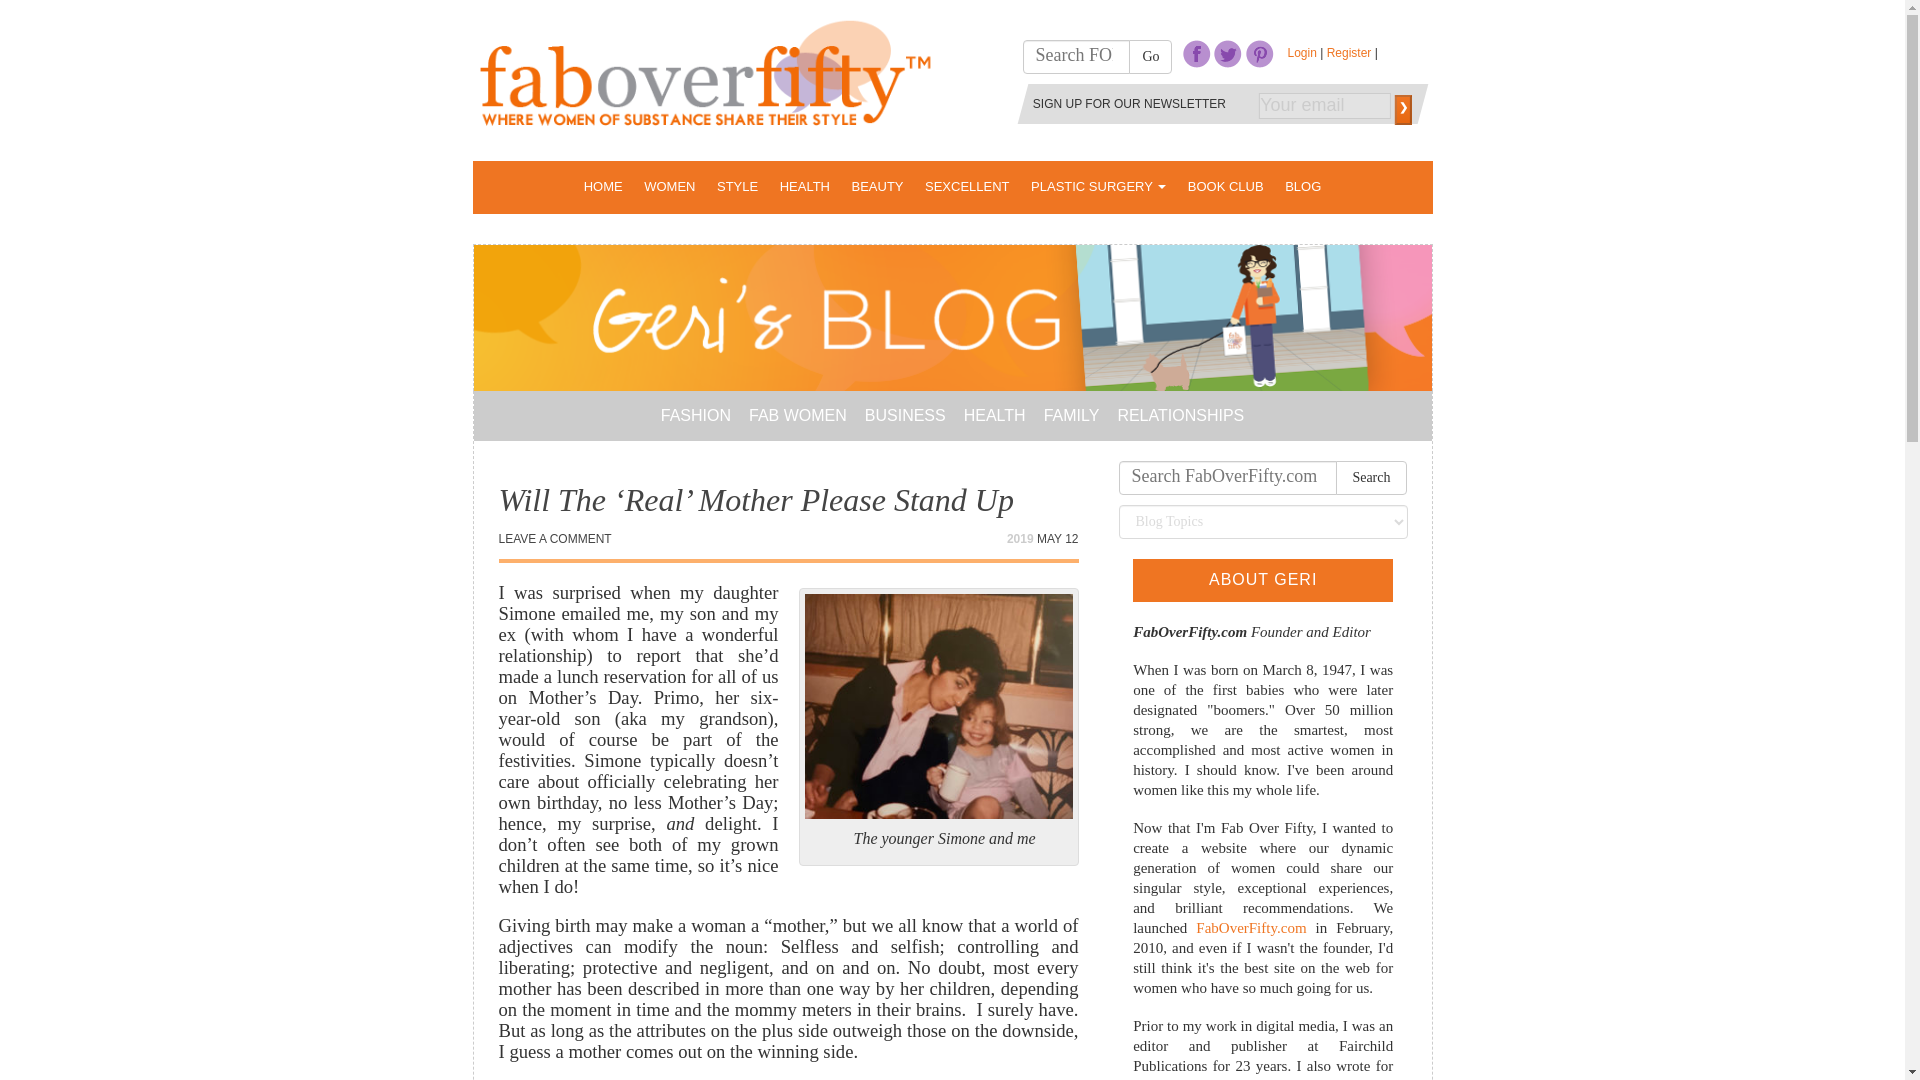 Image resolution: width=1920 pixels, height=1080 pixels. I want to click on Search, so click(1372, 478).